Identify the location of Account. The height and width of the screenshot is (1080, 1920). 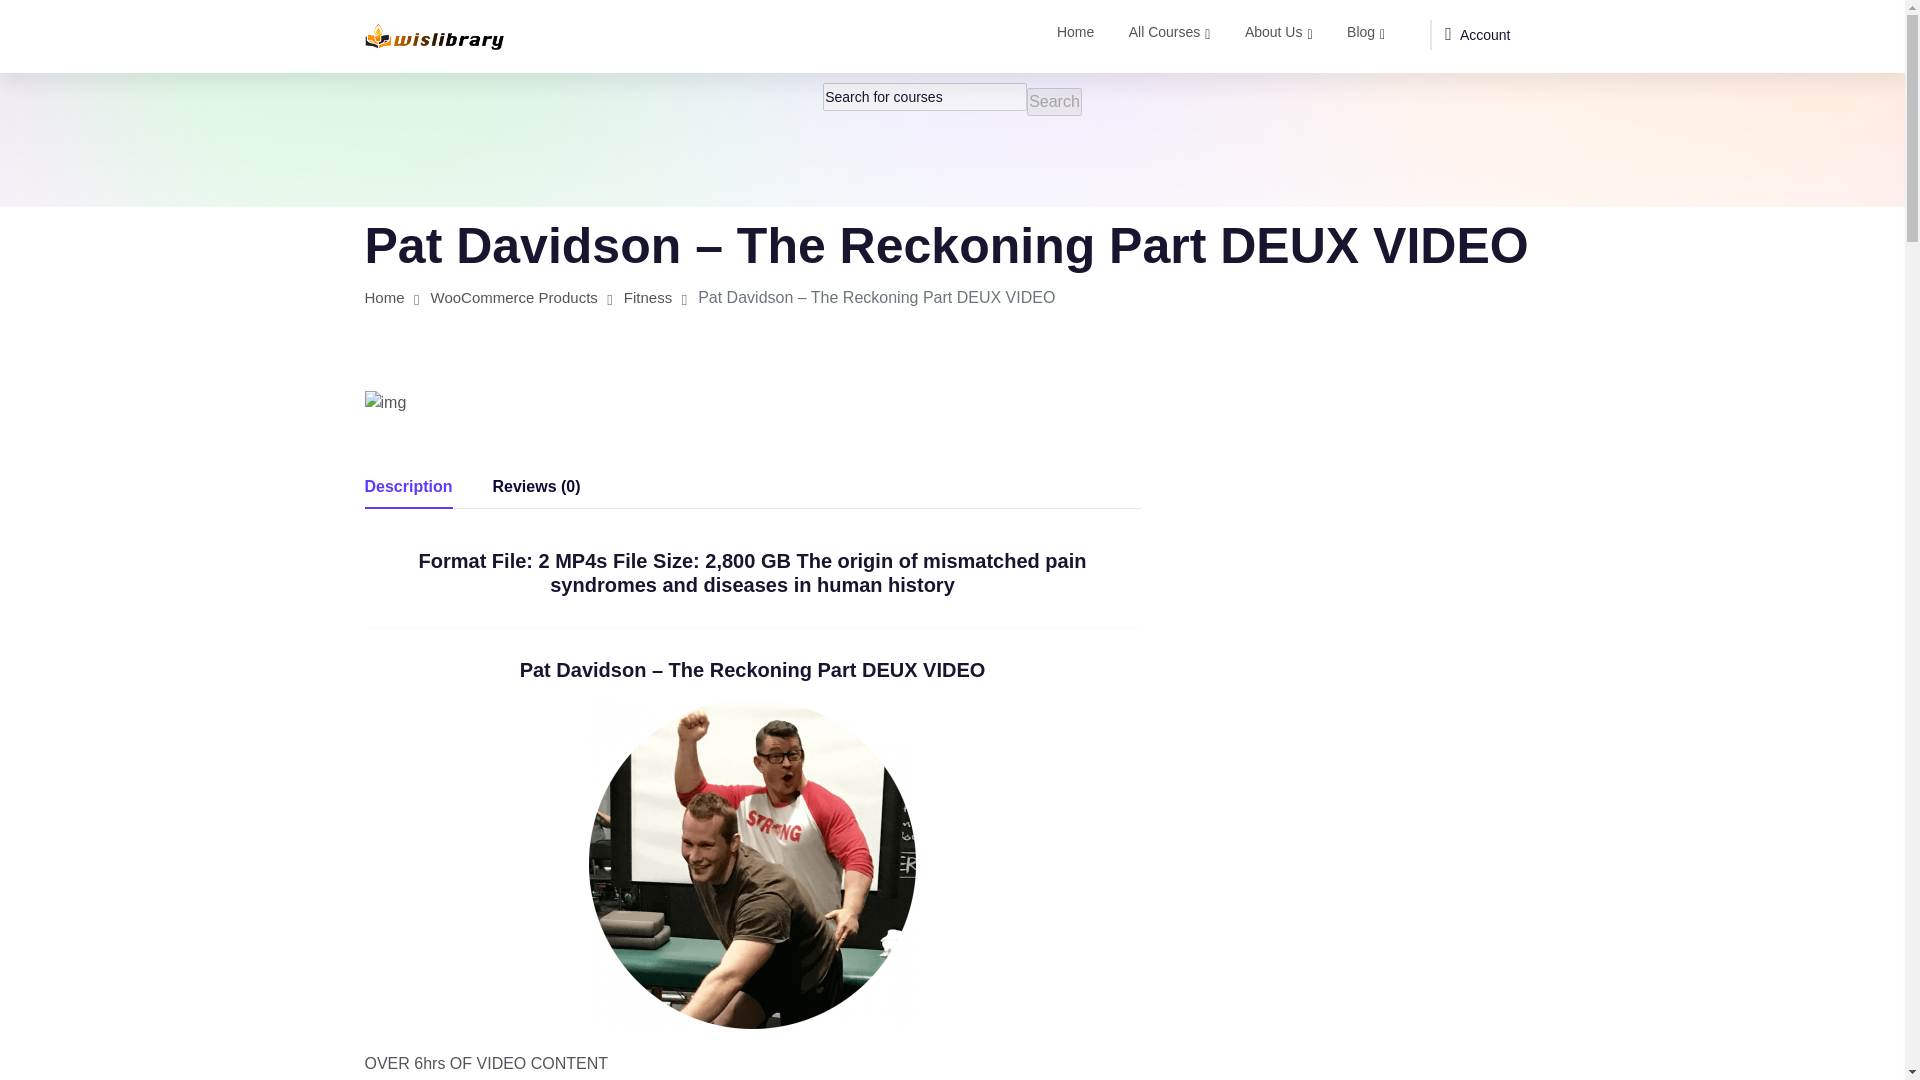
(1477, 34).